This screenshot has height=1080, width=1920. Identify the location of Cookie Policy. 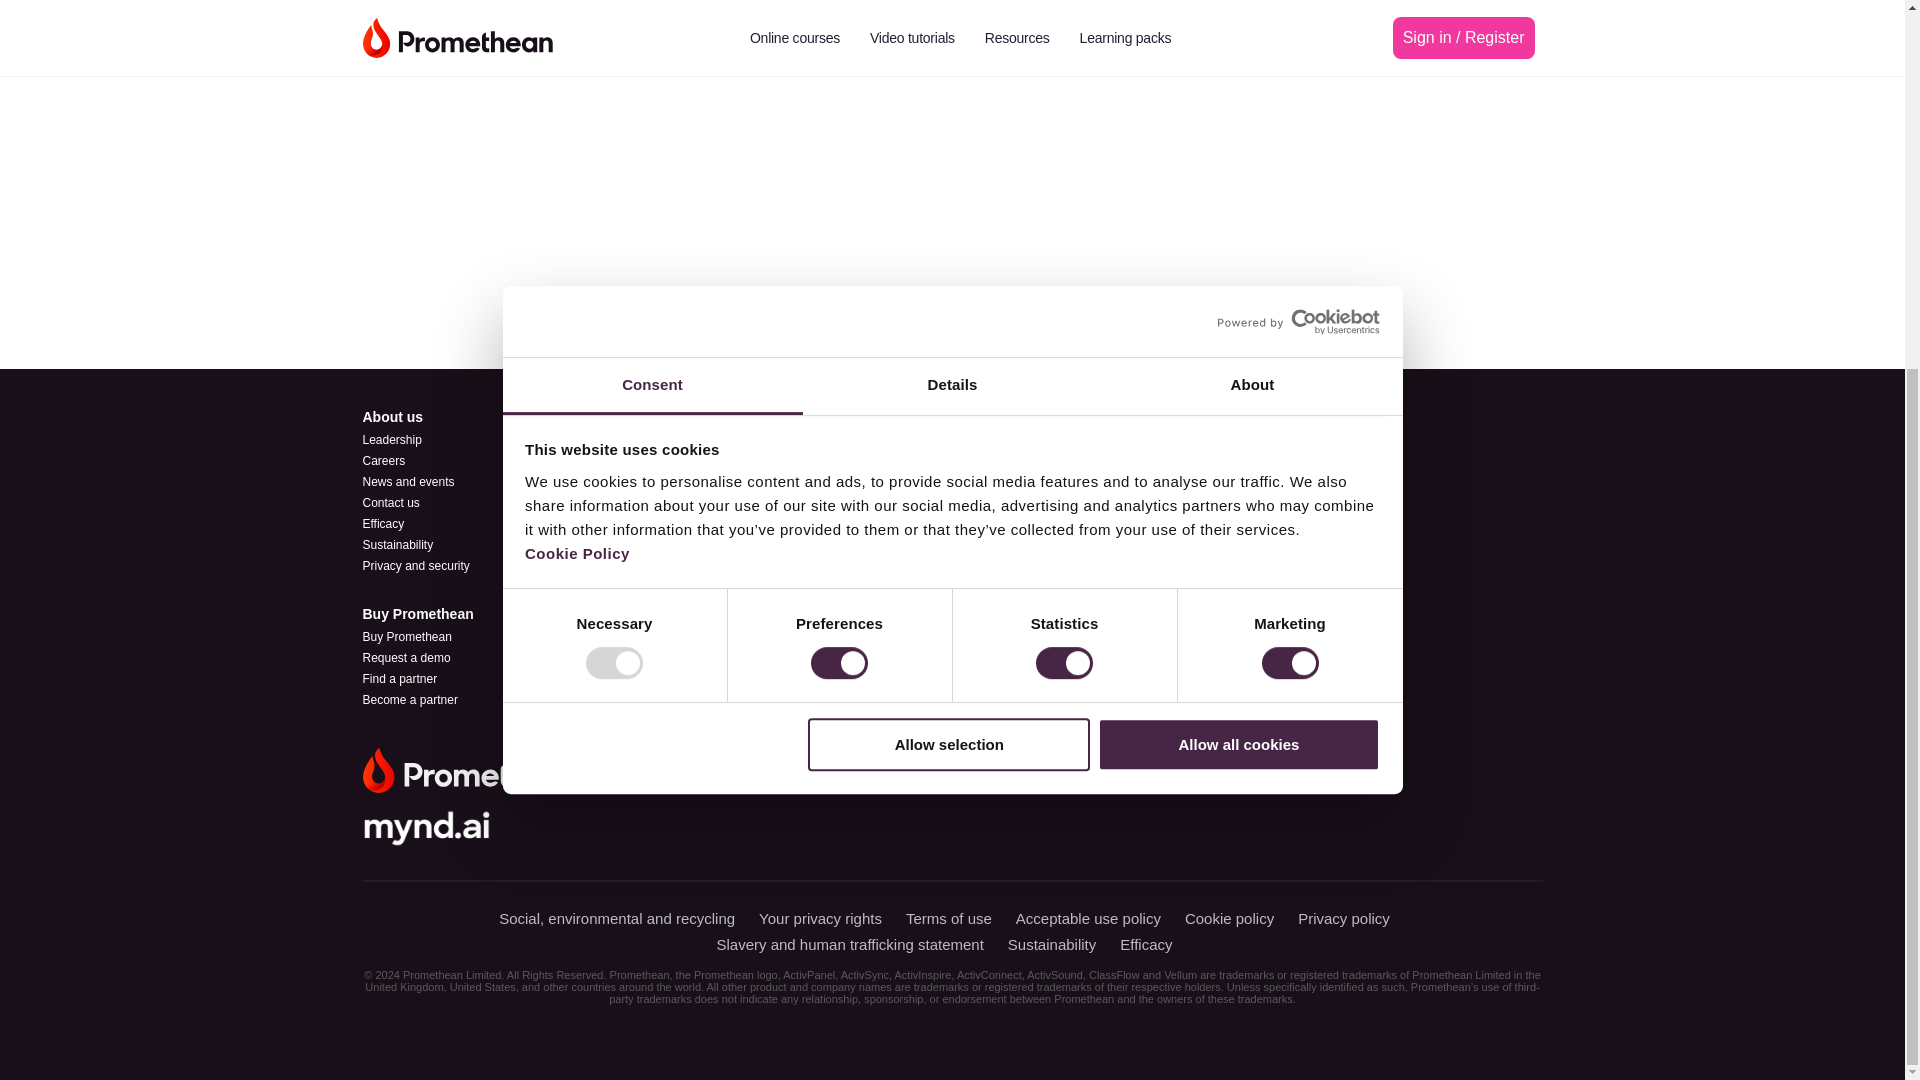
(576, 6).